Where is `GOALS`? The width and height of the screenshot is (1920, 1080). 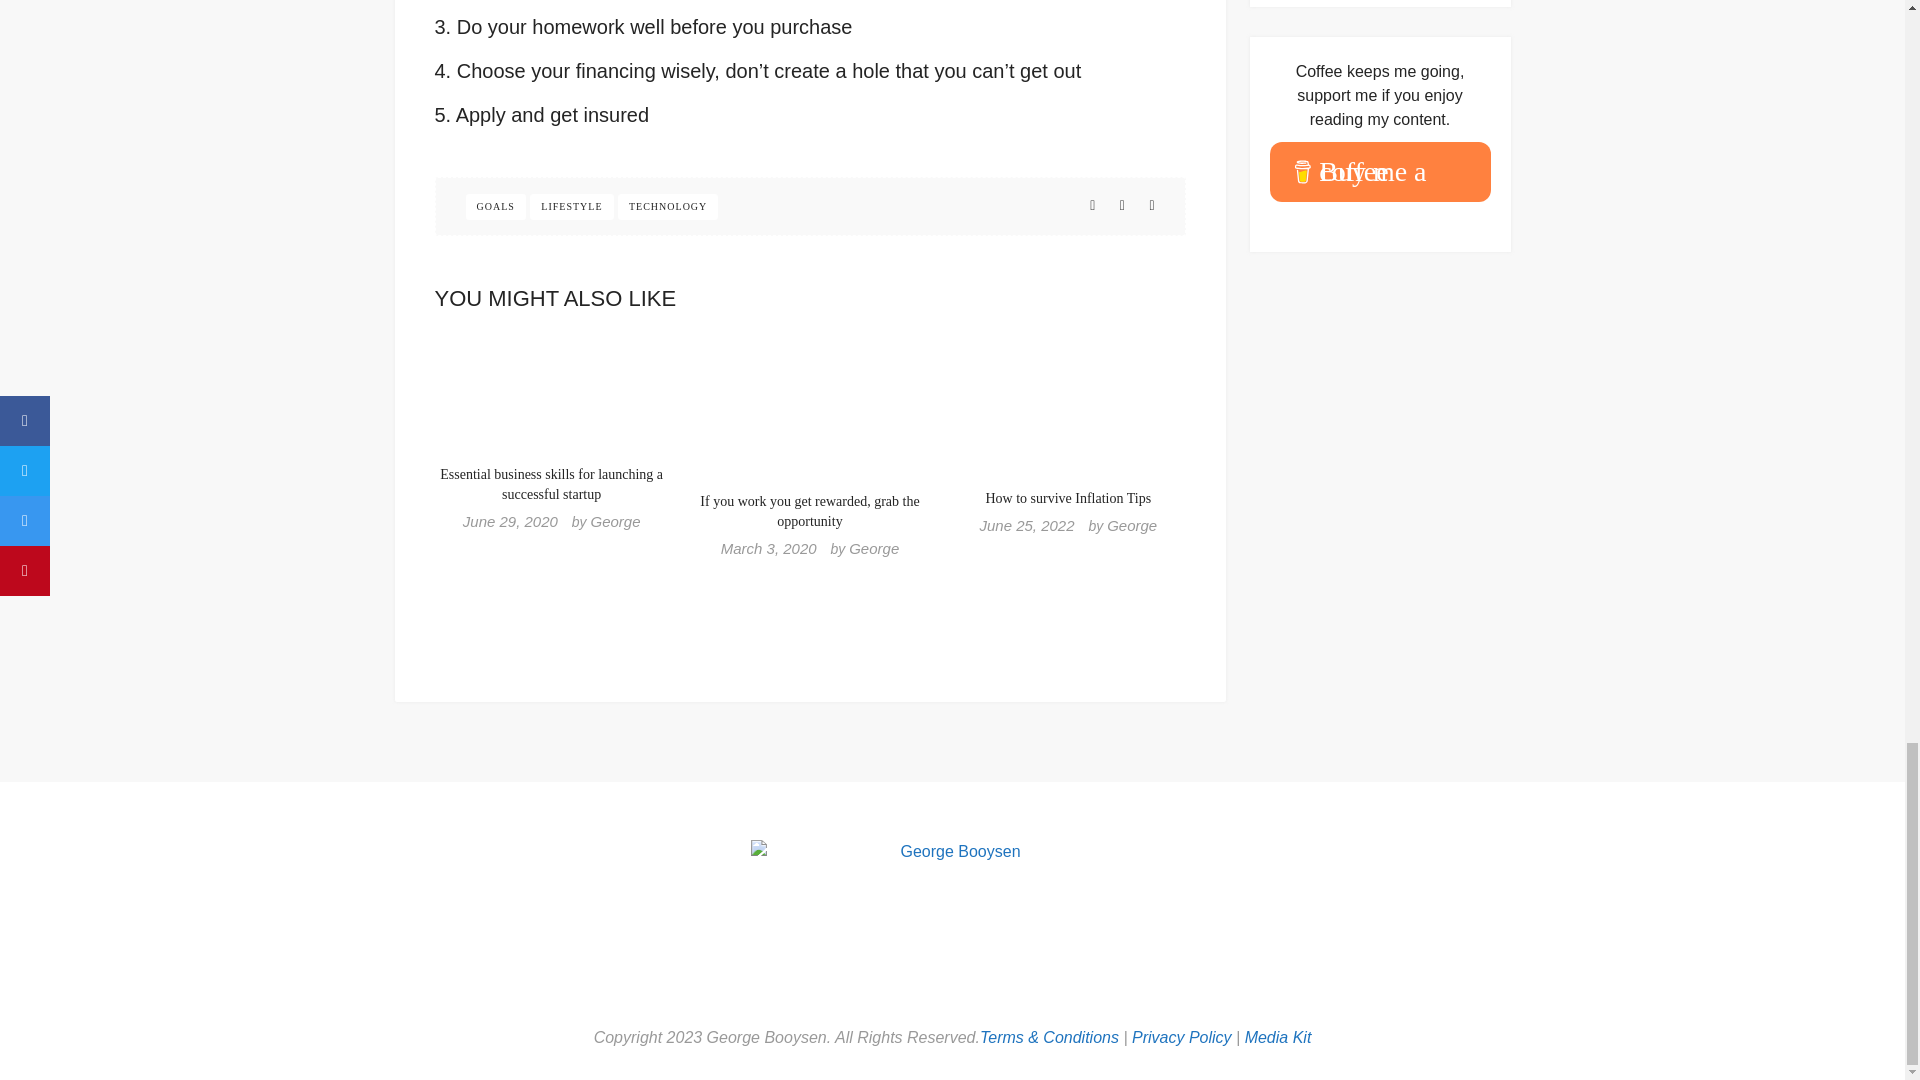 GOALS is located at coordinates (496, 207).